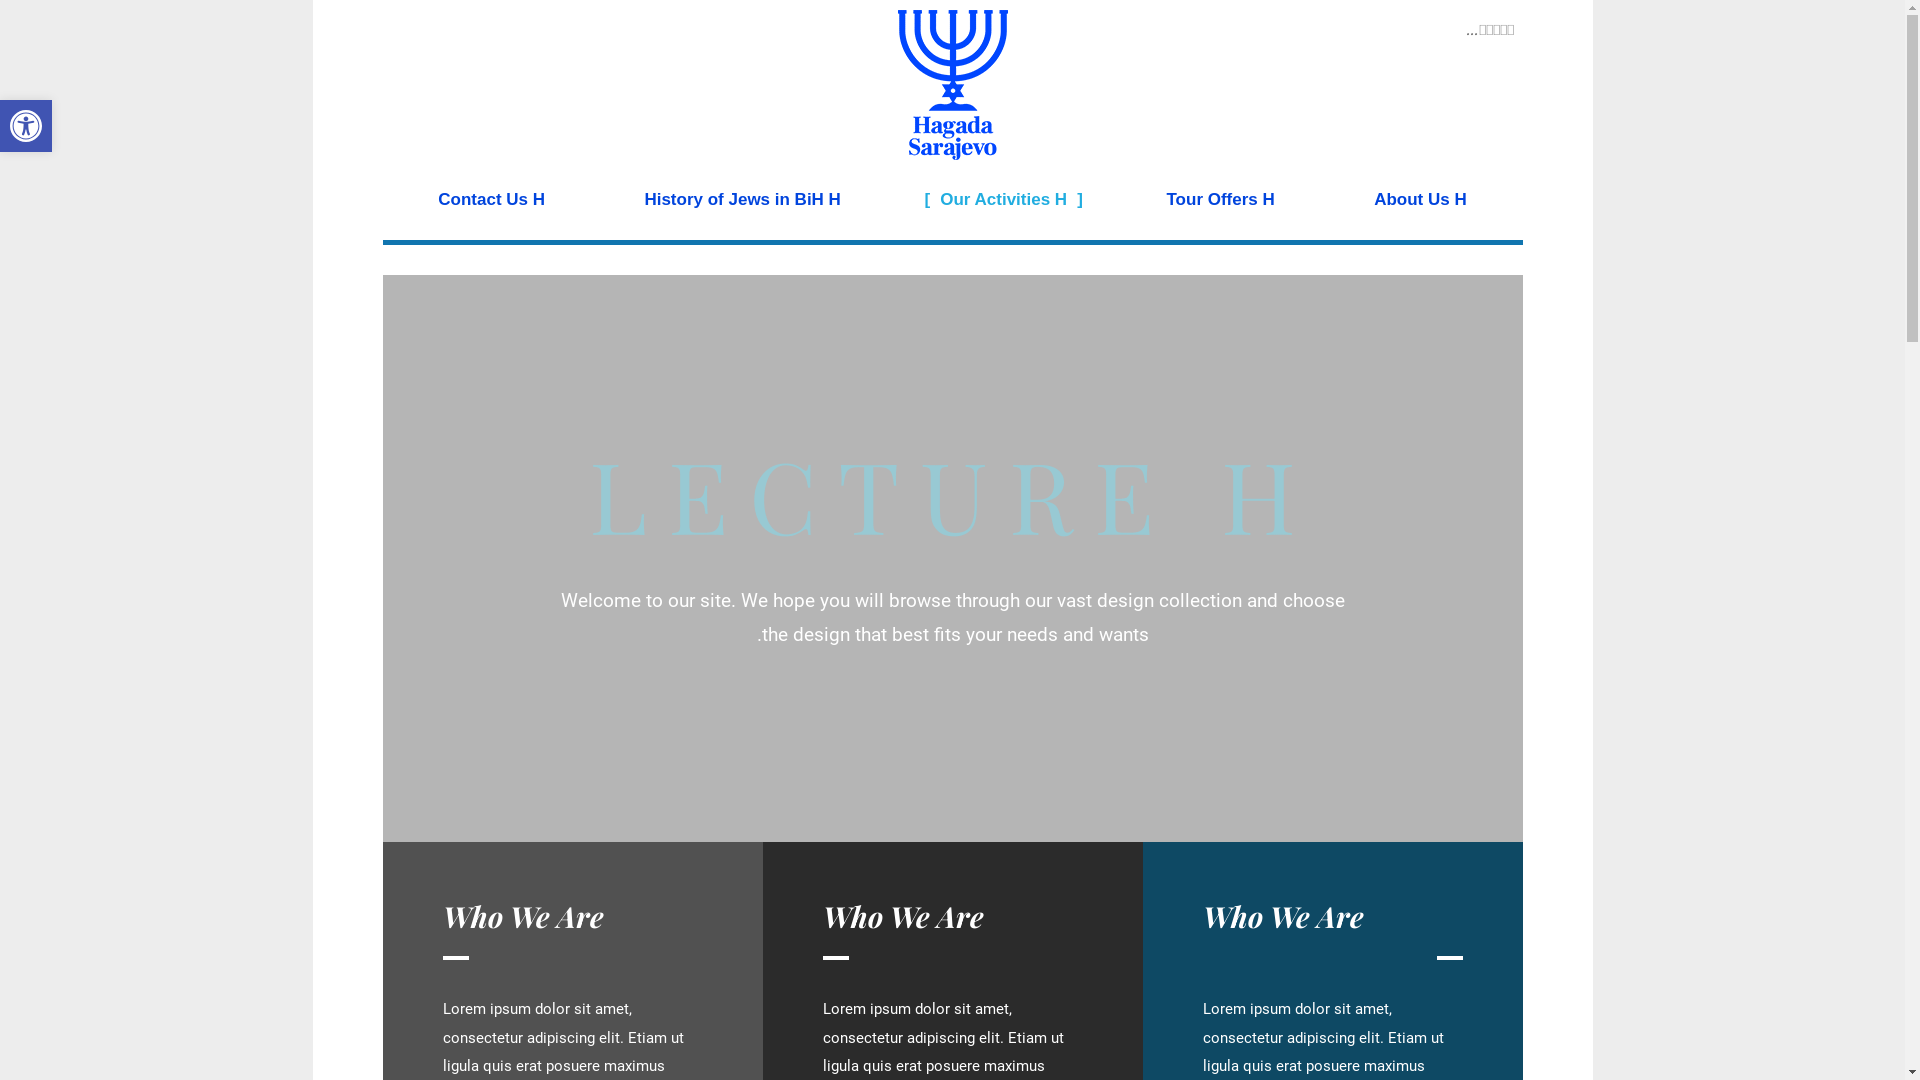 This screenshot has height=1080, width=1920. Describe the element at coordinates (1221, 200) in the screenshot. I see `Tour Offers H` at that location.